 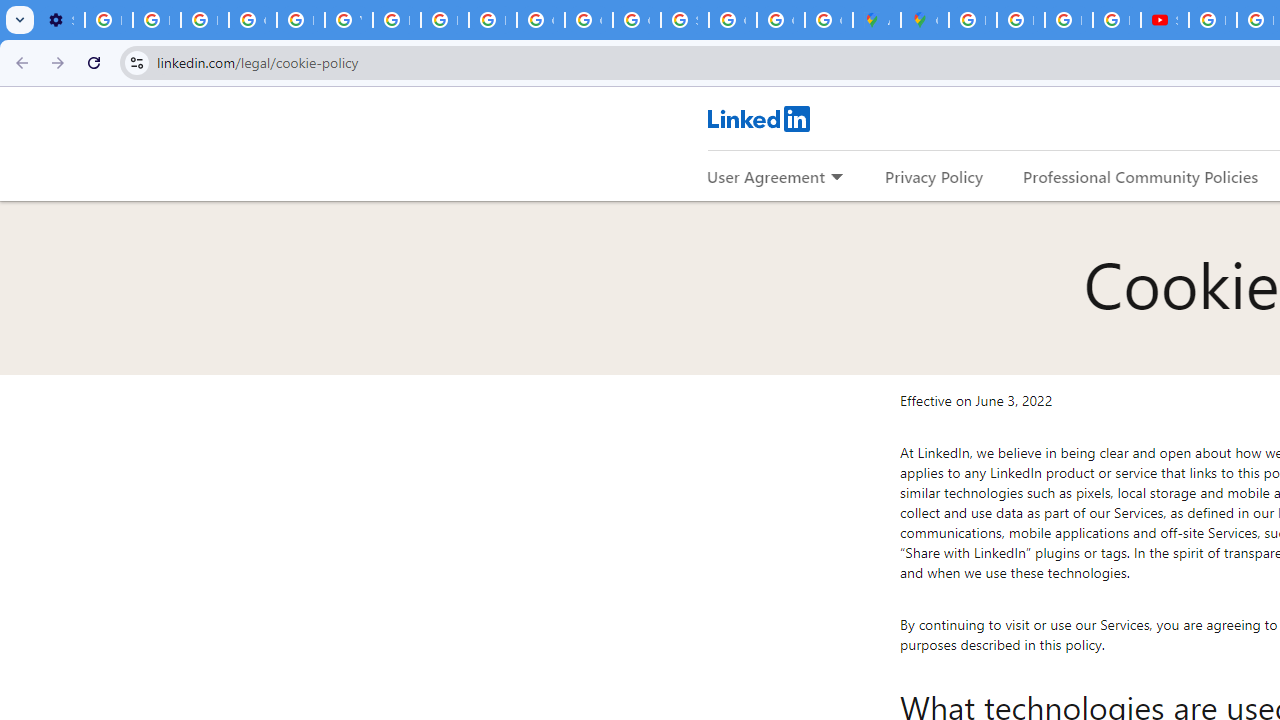 I want to click on Privacy Help Center - Policies Help, so click(x=1020, y=20).